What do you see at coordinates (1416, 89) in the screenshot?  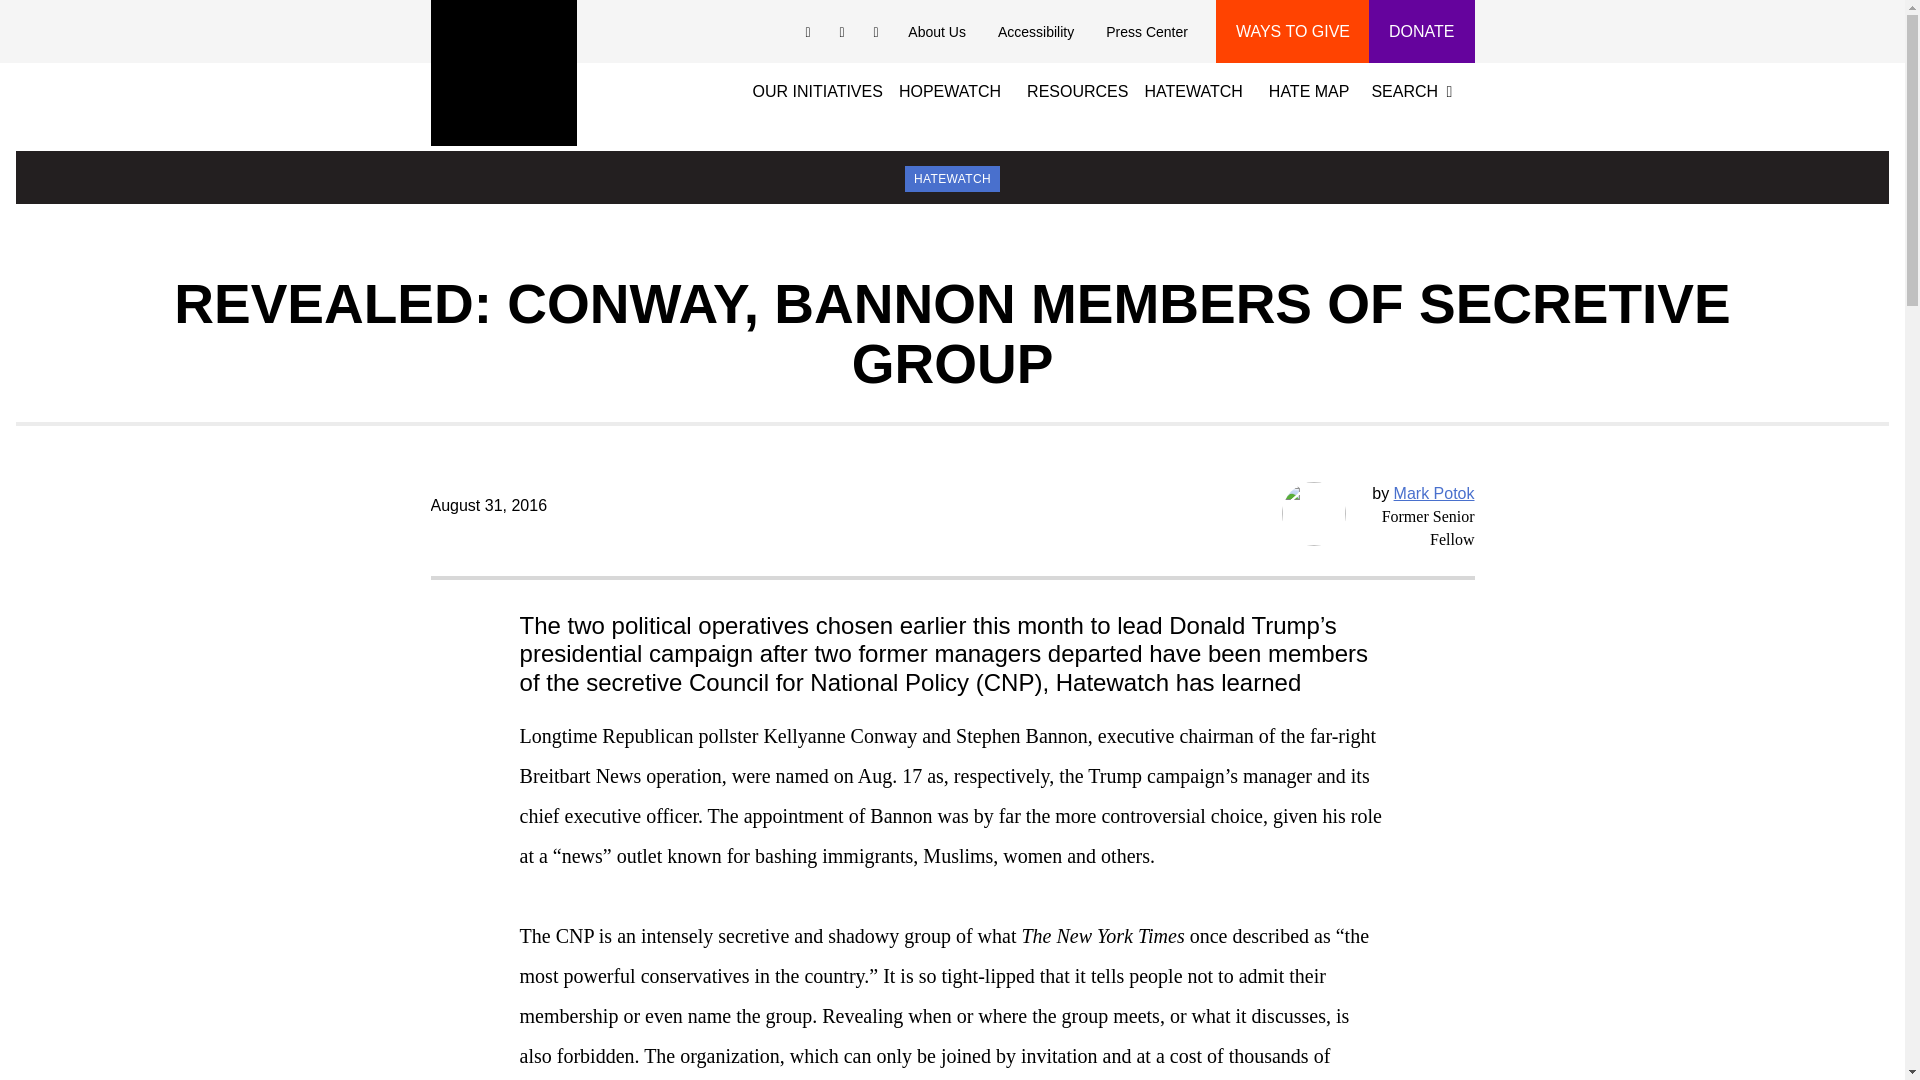 I see `SEARCH` at bounding box center [1416, 89].